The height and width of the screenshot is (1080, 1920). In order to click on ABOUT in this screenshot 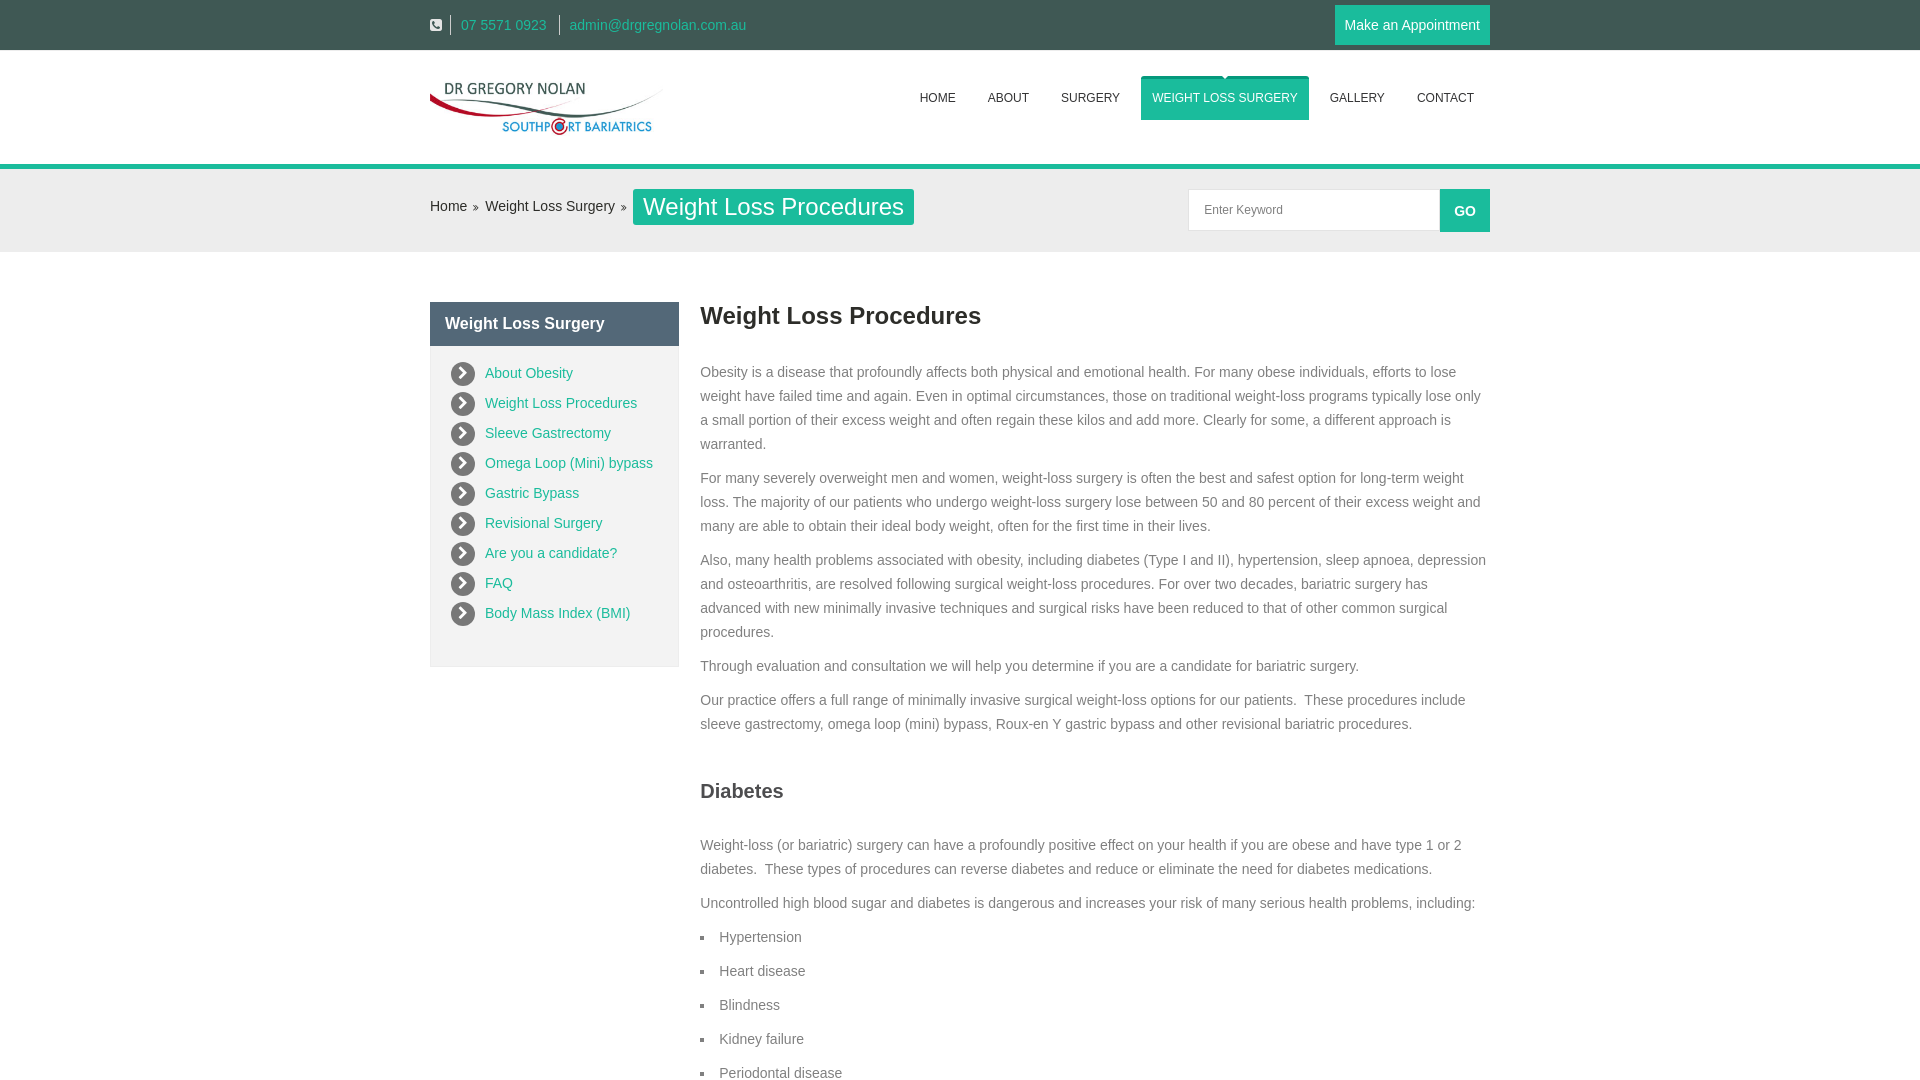, I will do `click(1008, 98)`.